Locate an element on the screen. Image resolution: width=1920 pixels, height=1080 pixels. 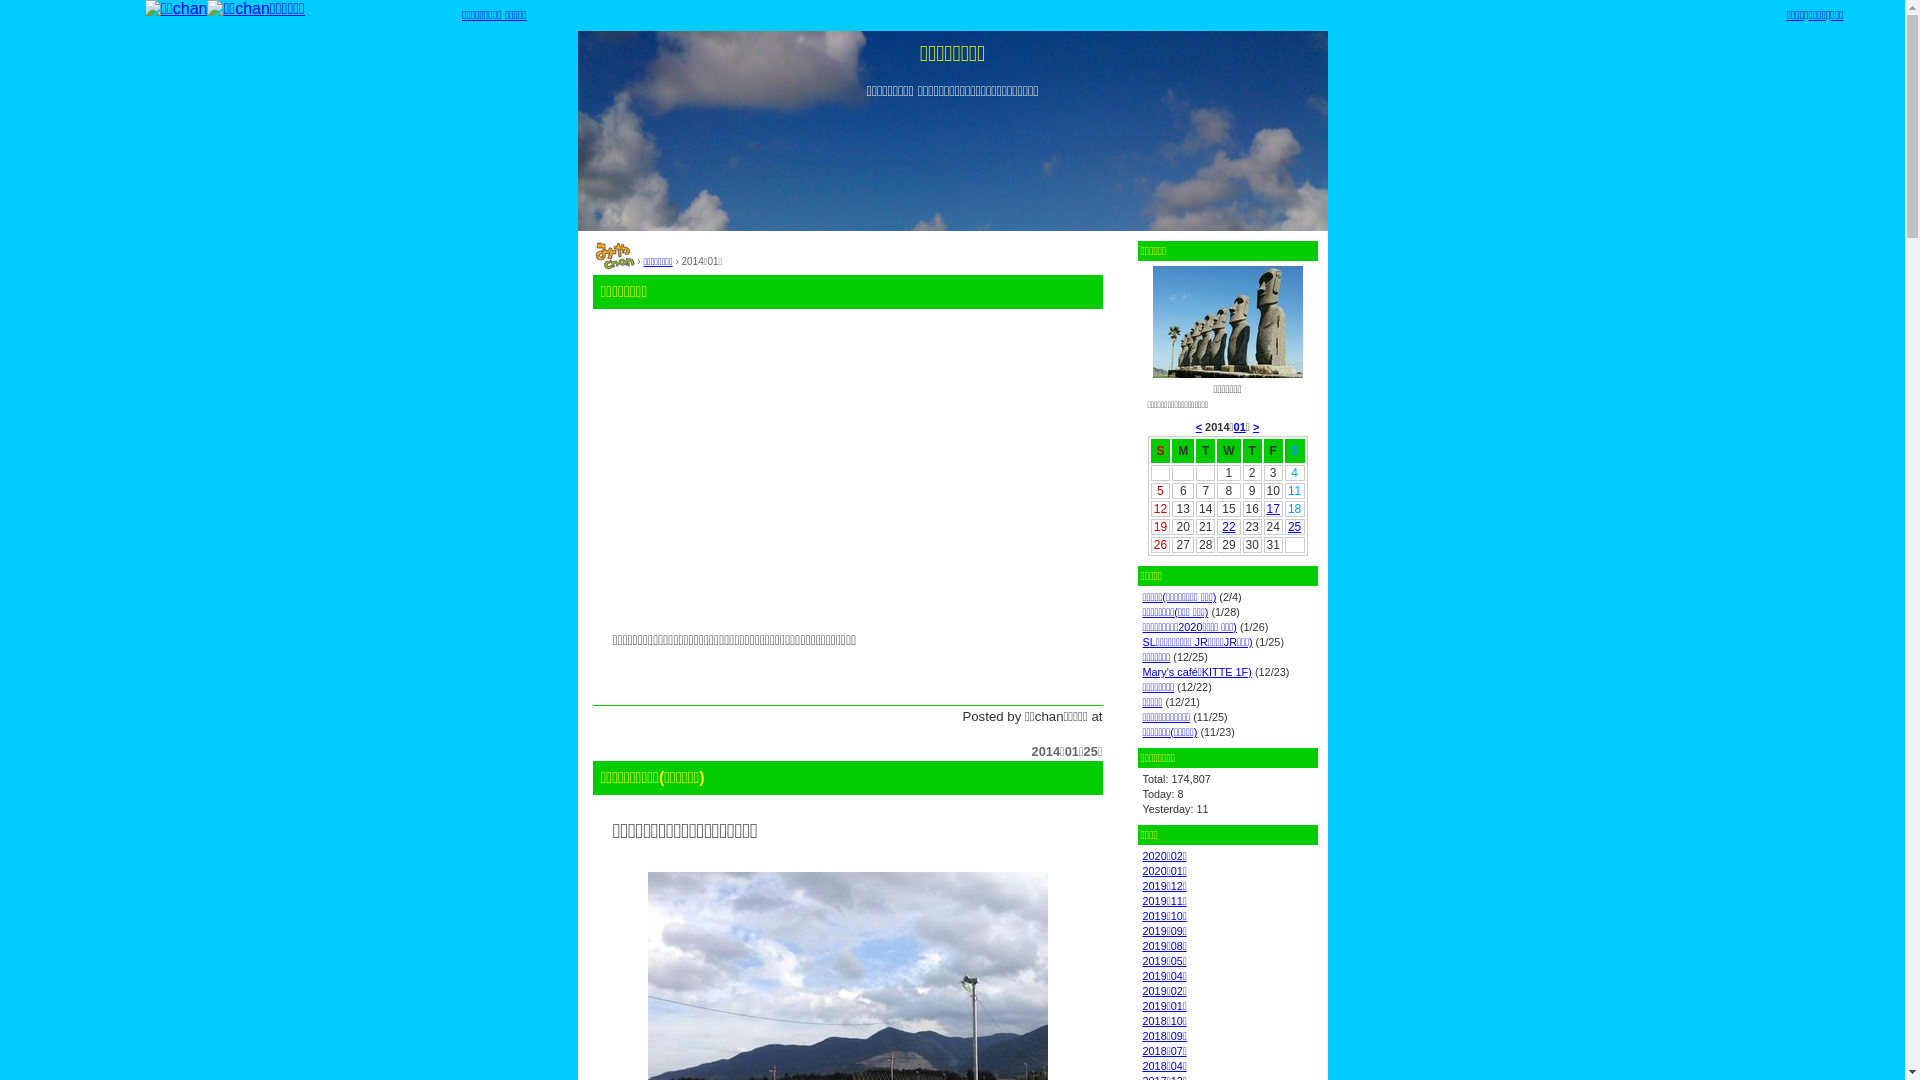
25 is located at coordinates (1294, 527).